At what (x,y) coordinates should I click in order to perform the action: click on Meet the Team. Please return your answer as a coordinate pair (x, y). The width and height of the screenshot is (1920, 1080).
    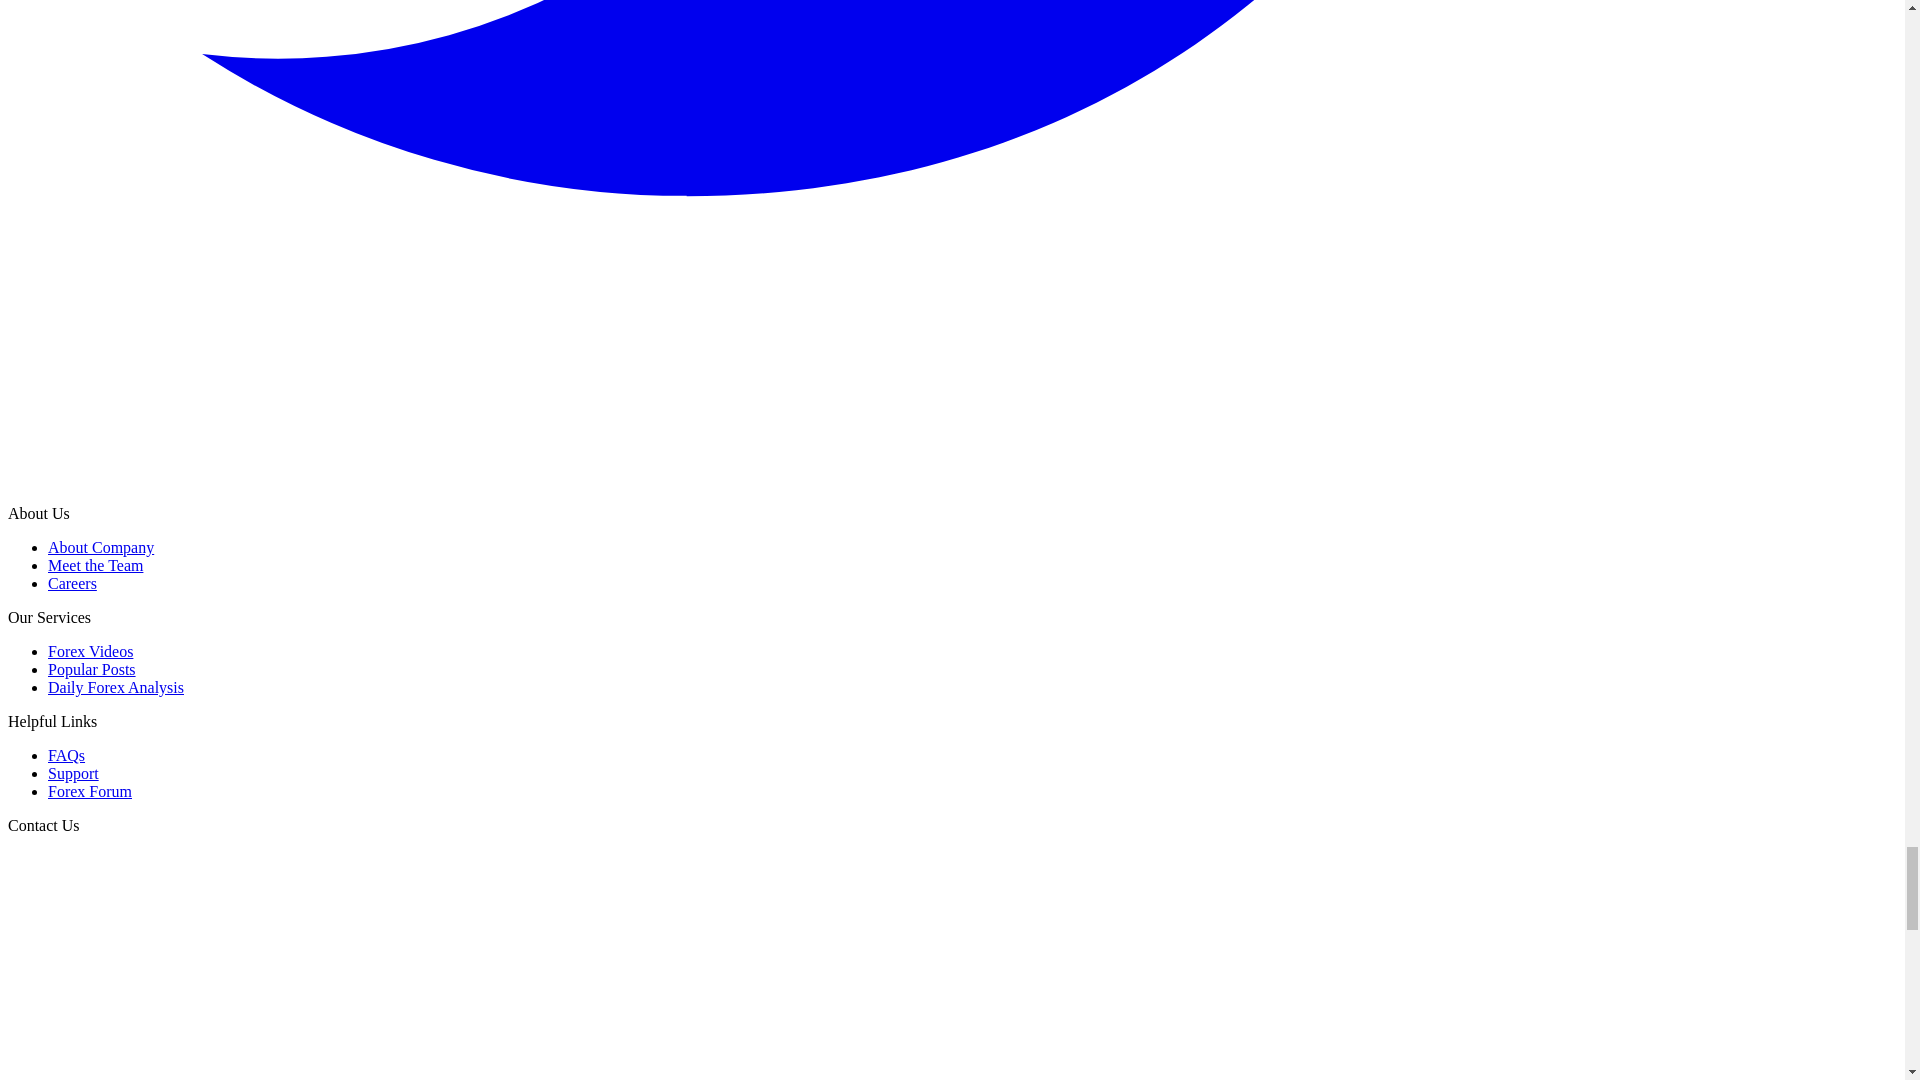
    Looking at the image, I should click on (95, 565).